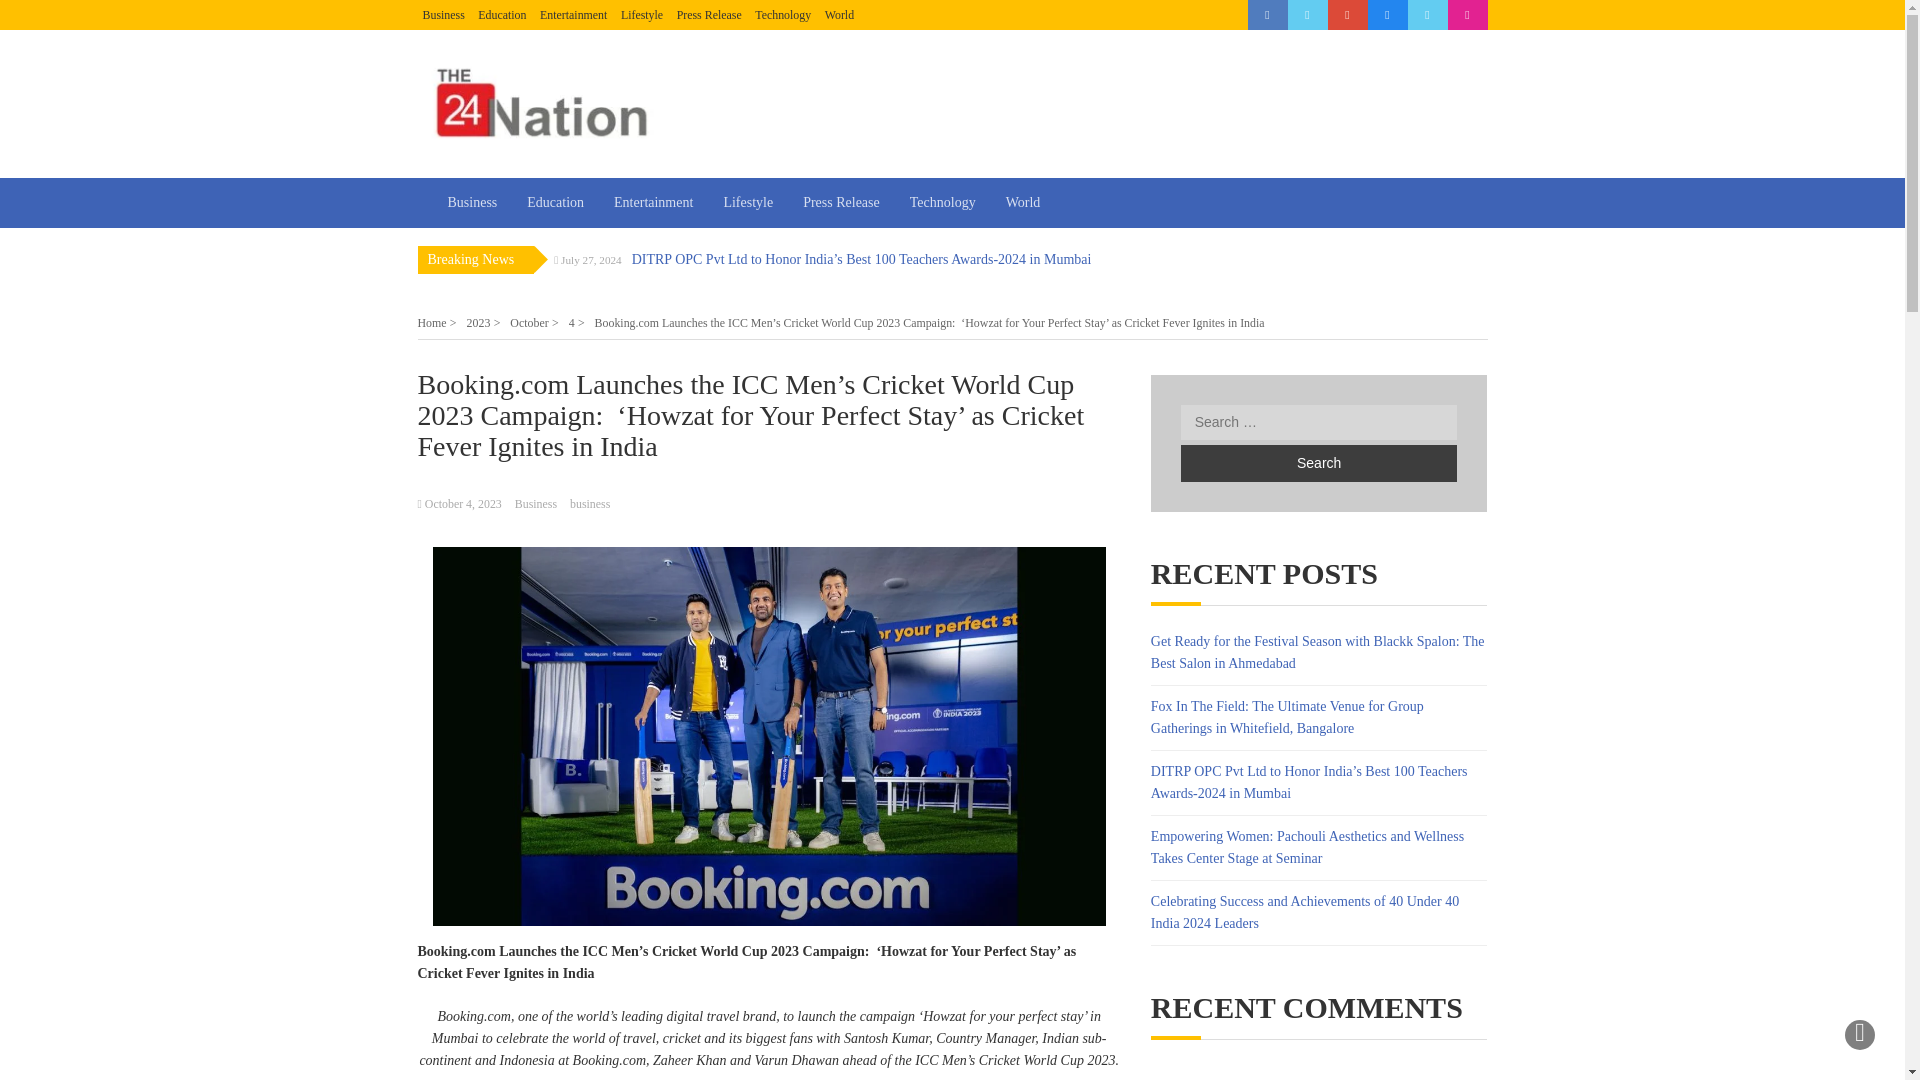 The width and height of the screenshot is (1920, 1080). What do you see at coordinates (472, 202) in the screenshot?
I see `Business` at bounding box center [472, 202].